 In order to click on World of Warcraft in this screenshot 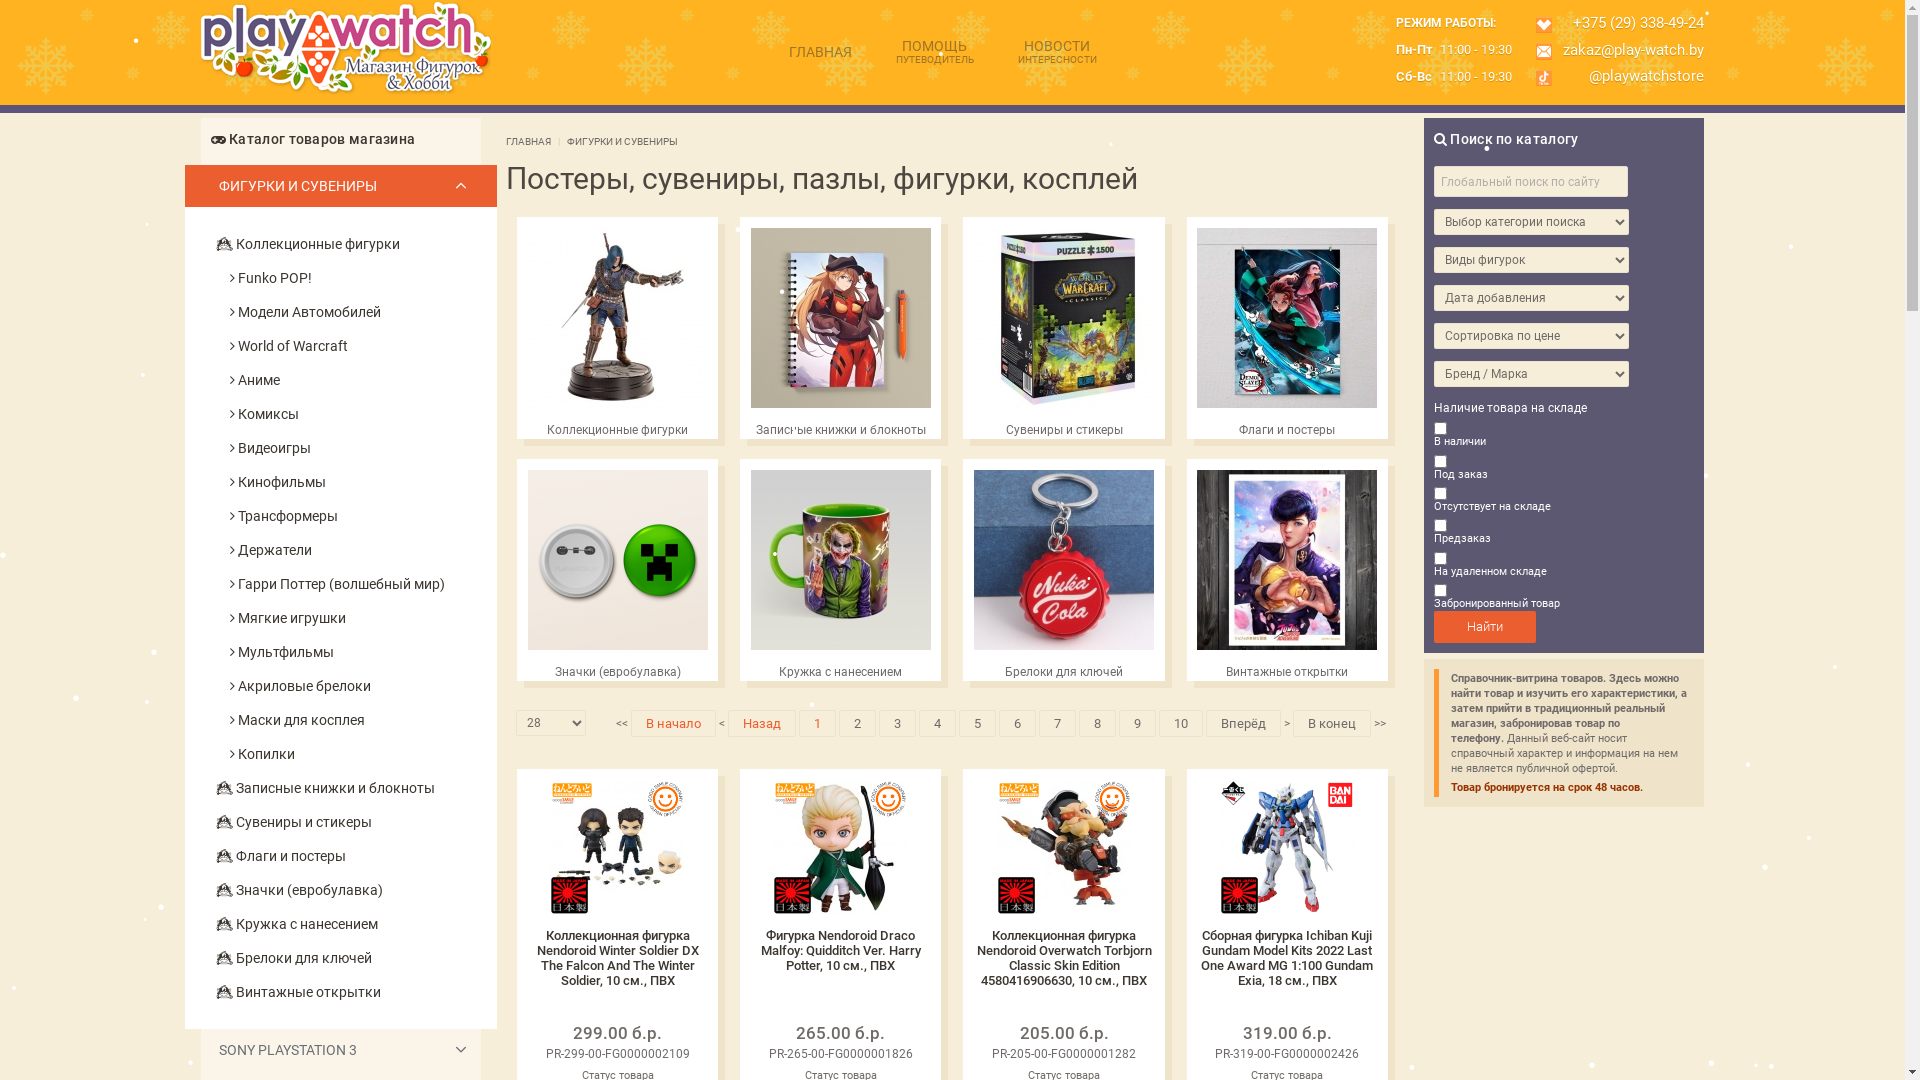, I will do `click(364, 346)`.